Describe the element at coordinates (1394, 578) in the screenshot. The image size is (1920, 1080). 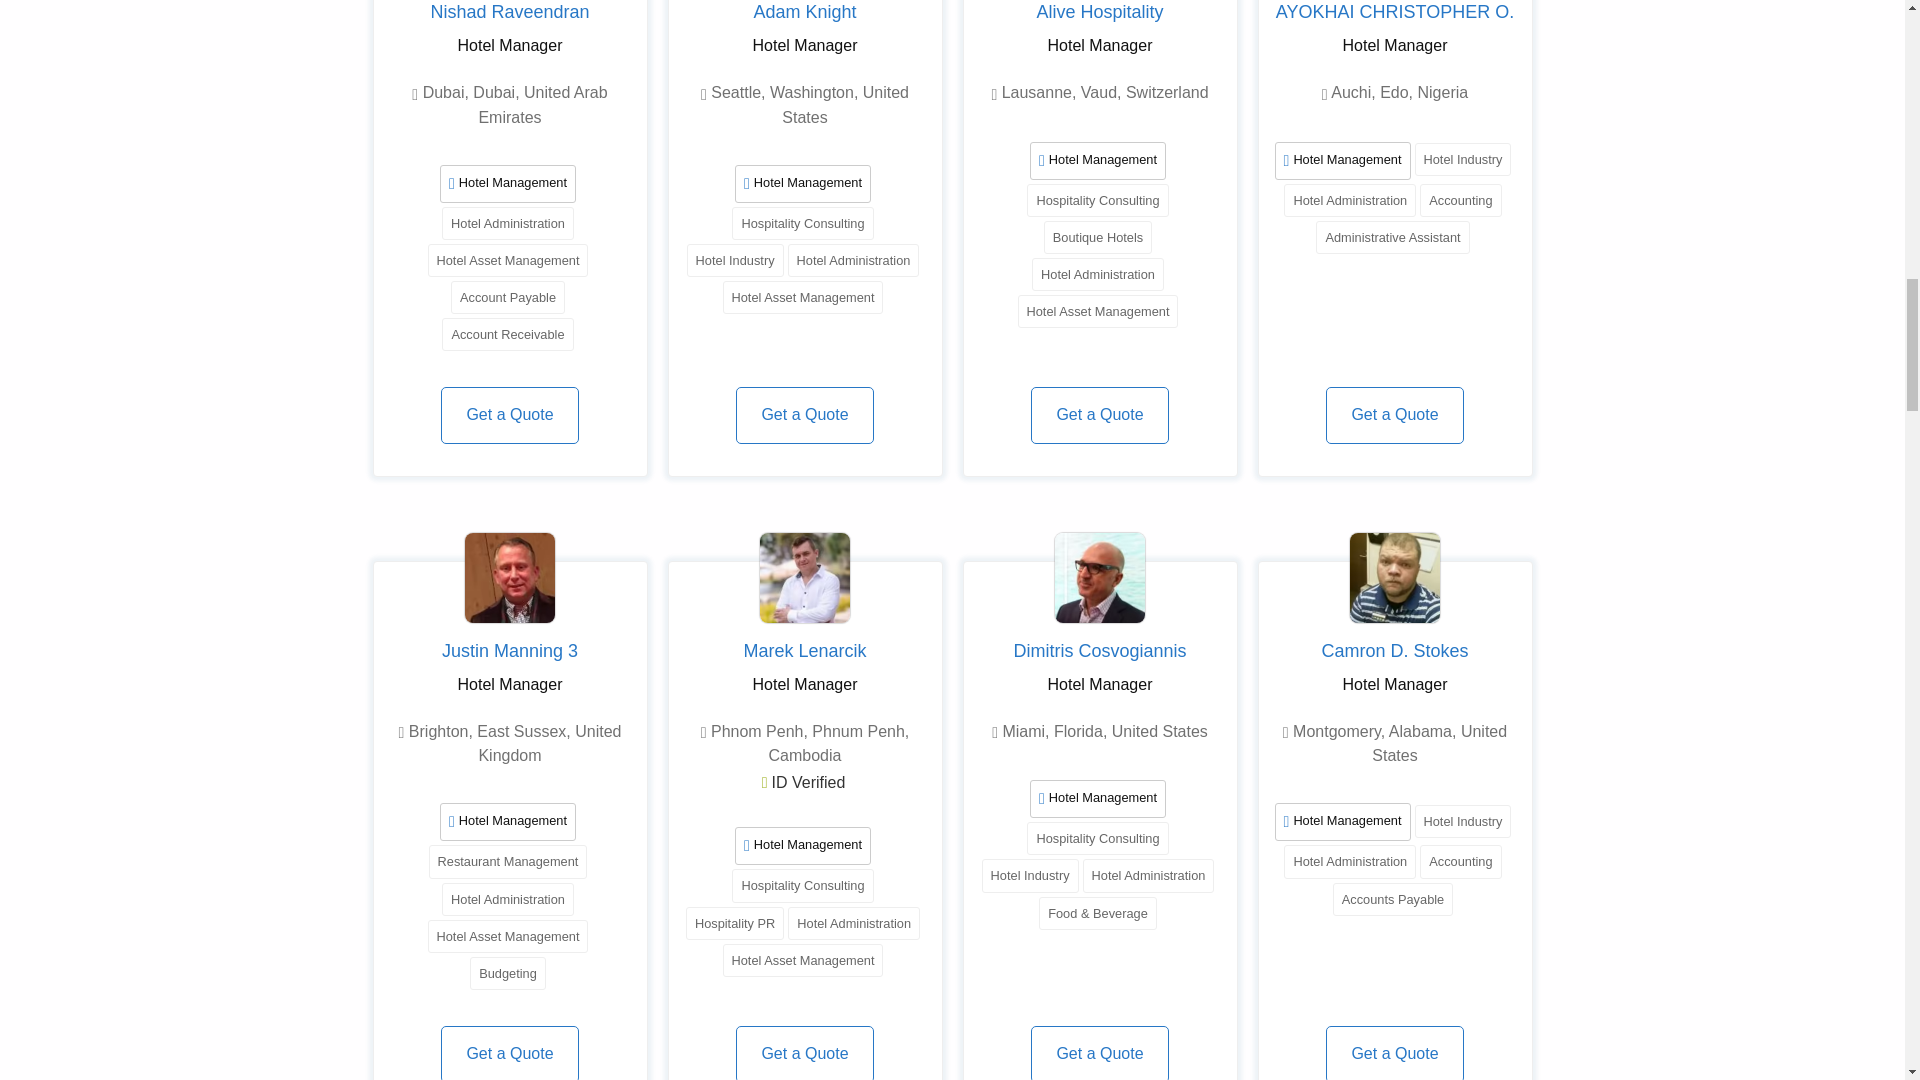
I see `View Service Offered By Camron D. Stokes ` at that location.